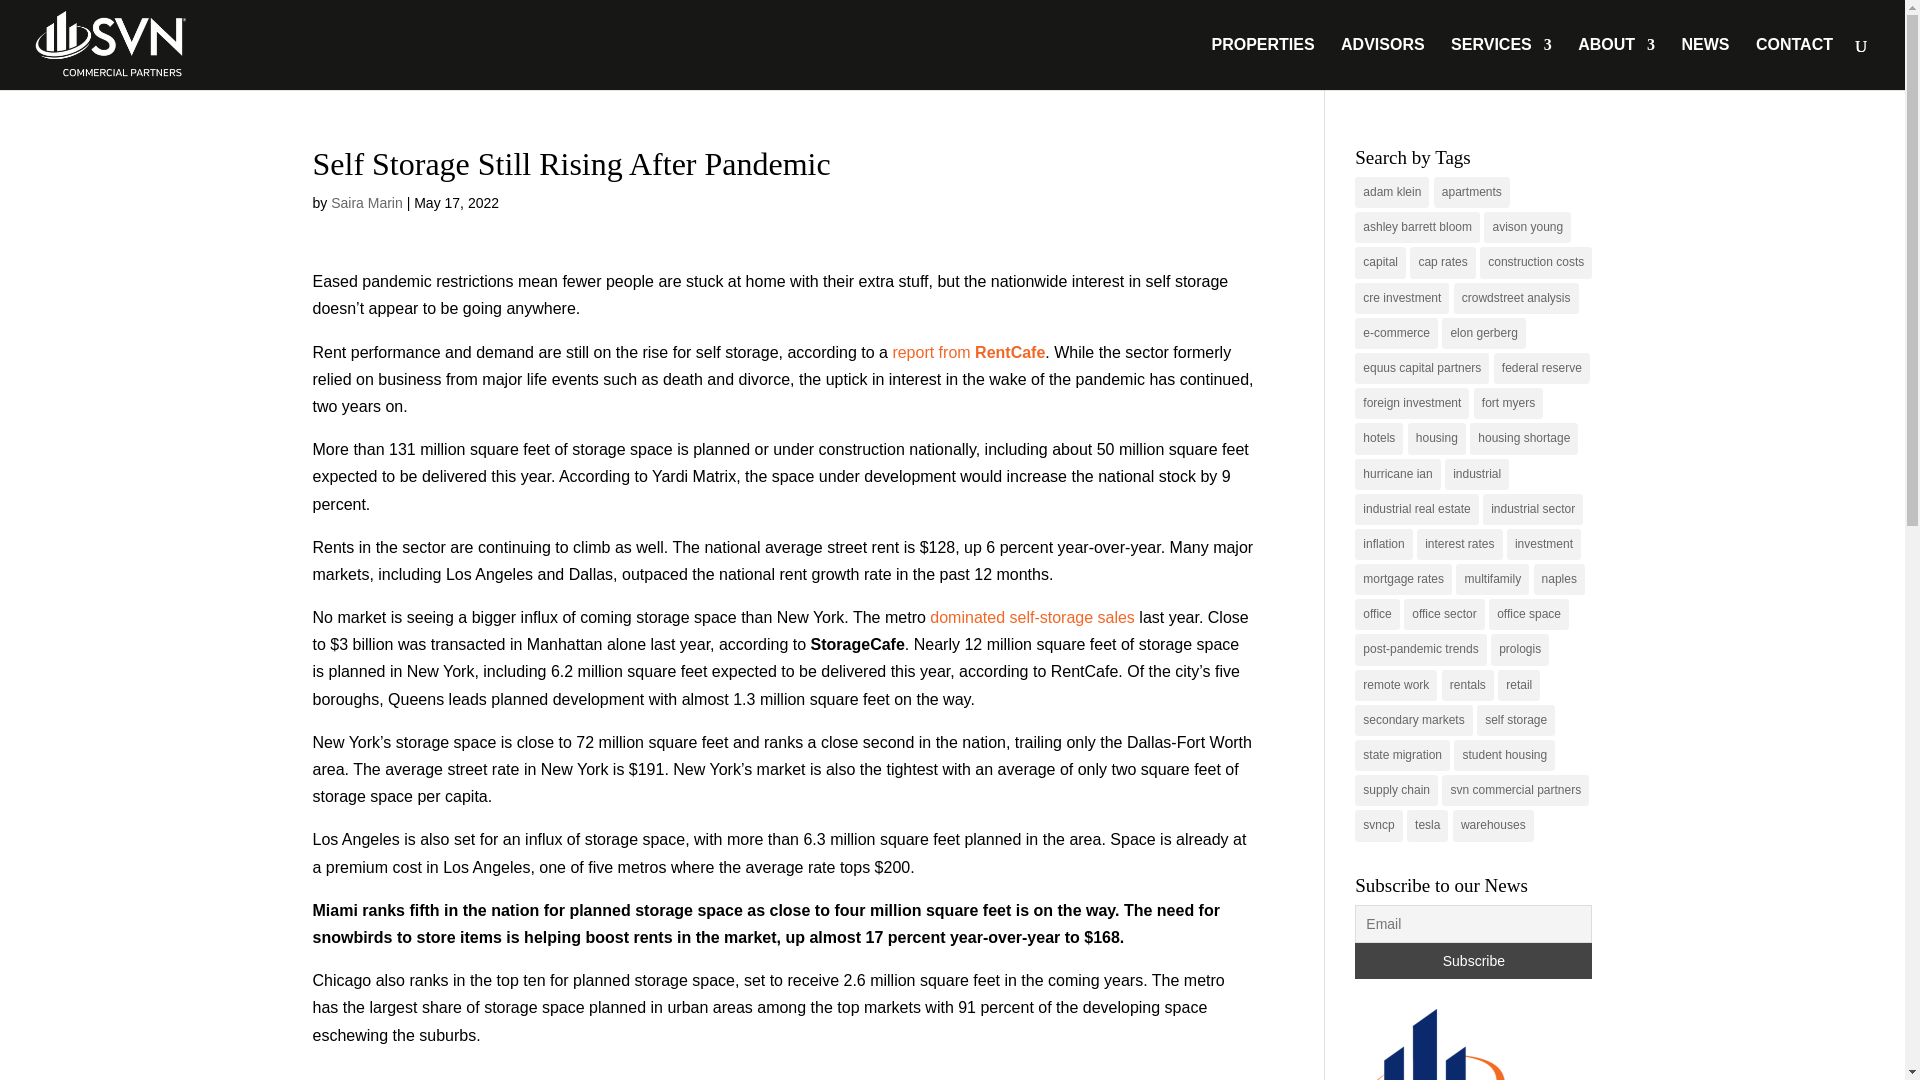 This screenshot has height=1080, width=1920. Describe the element at coordinates (1705, 63) in the screenshot. I see `NEWS` at that location.